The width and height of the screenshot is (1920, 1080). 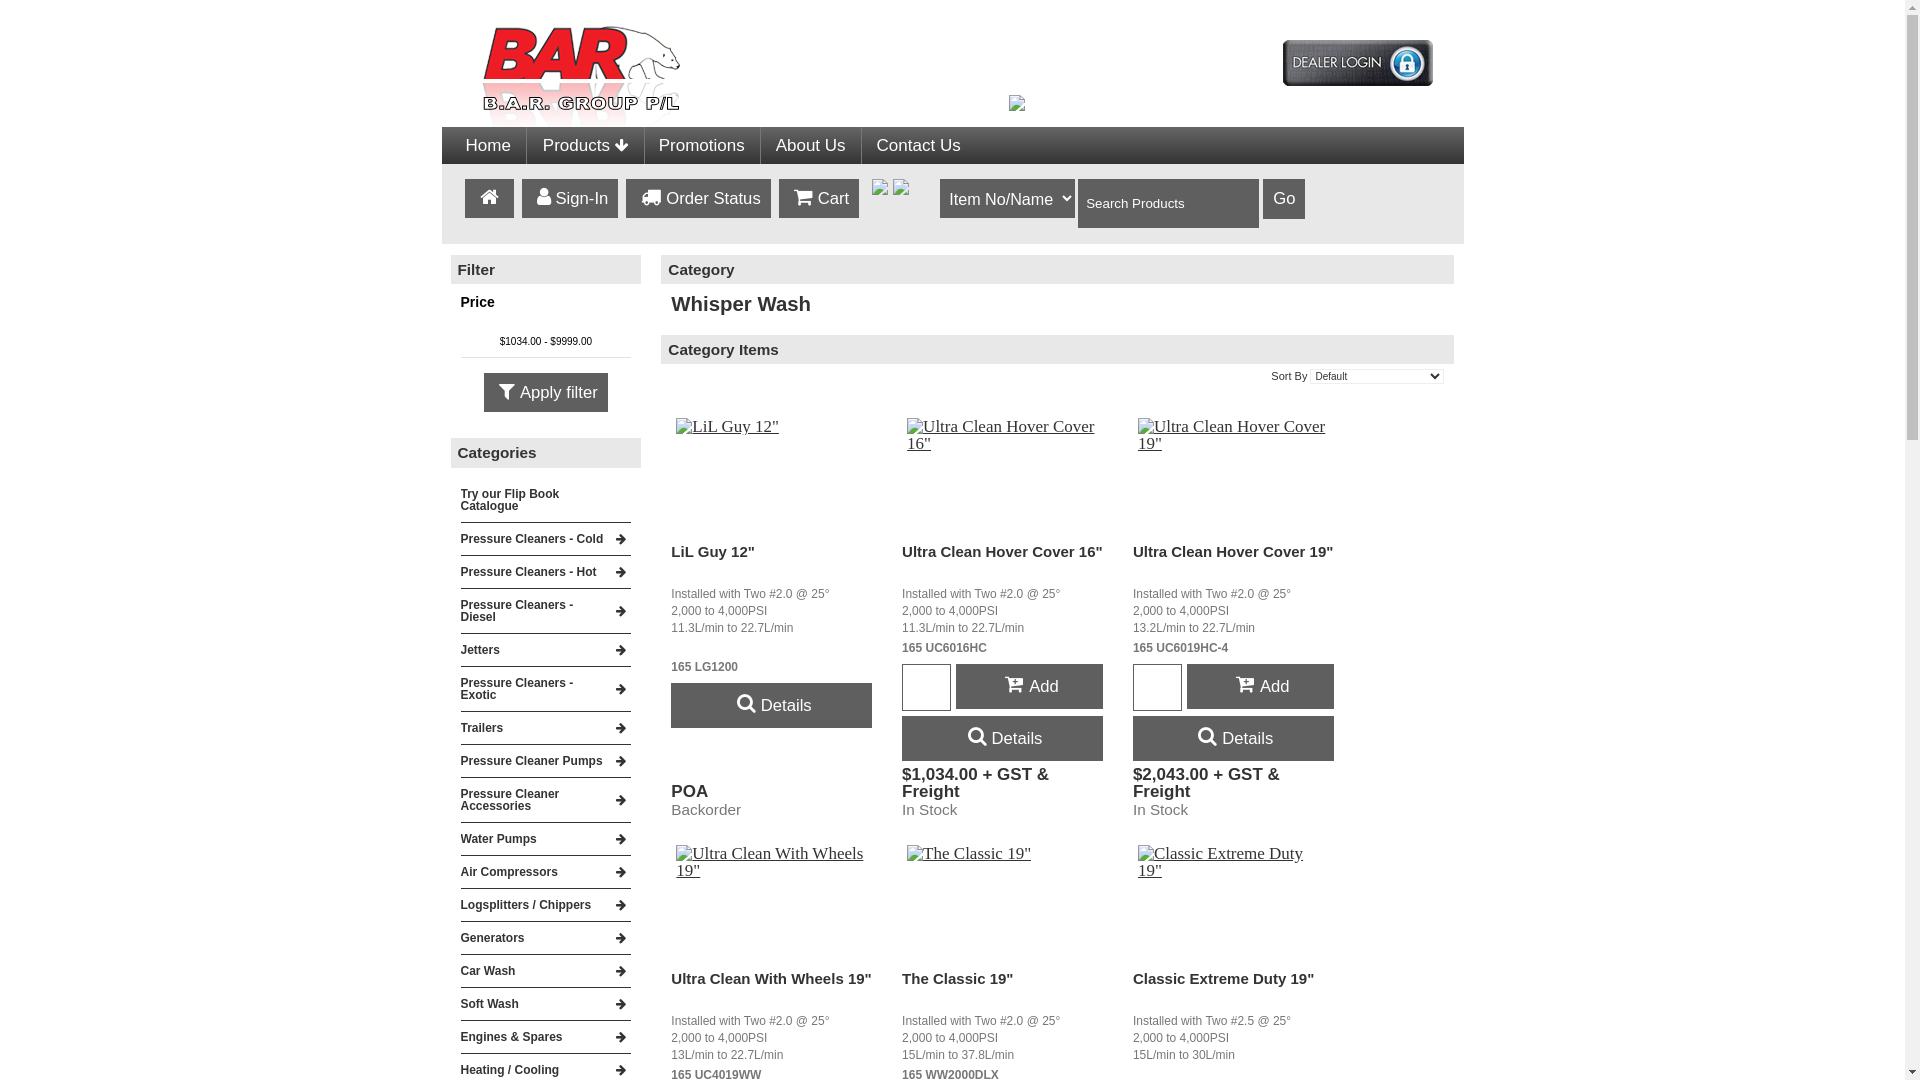 What do you see at coordinates (1260, 686) in the screenshot?
I see `Add` at bounding box center [1260, 686].